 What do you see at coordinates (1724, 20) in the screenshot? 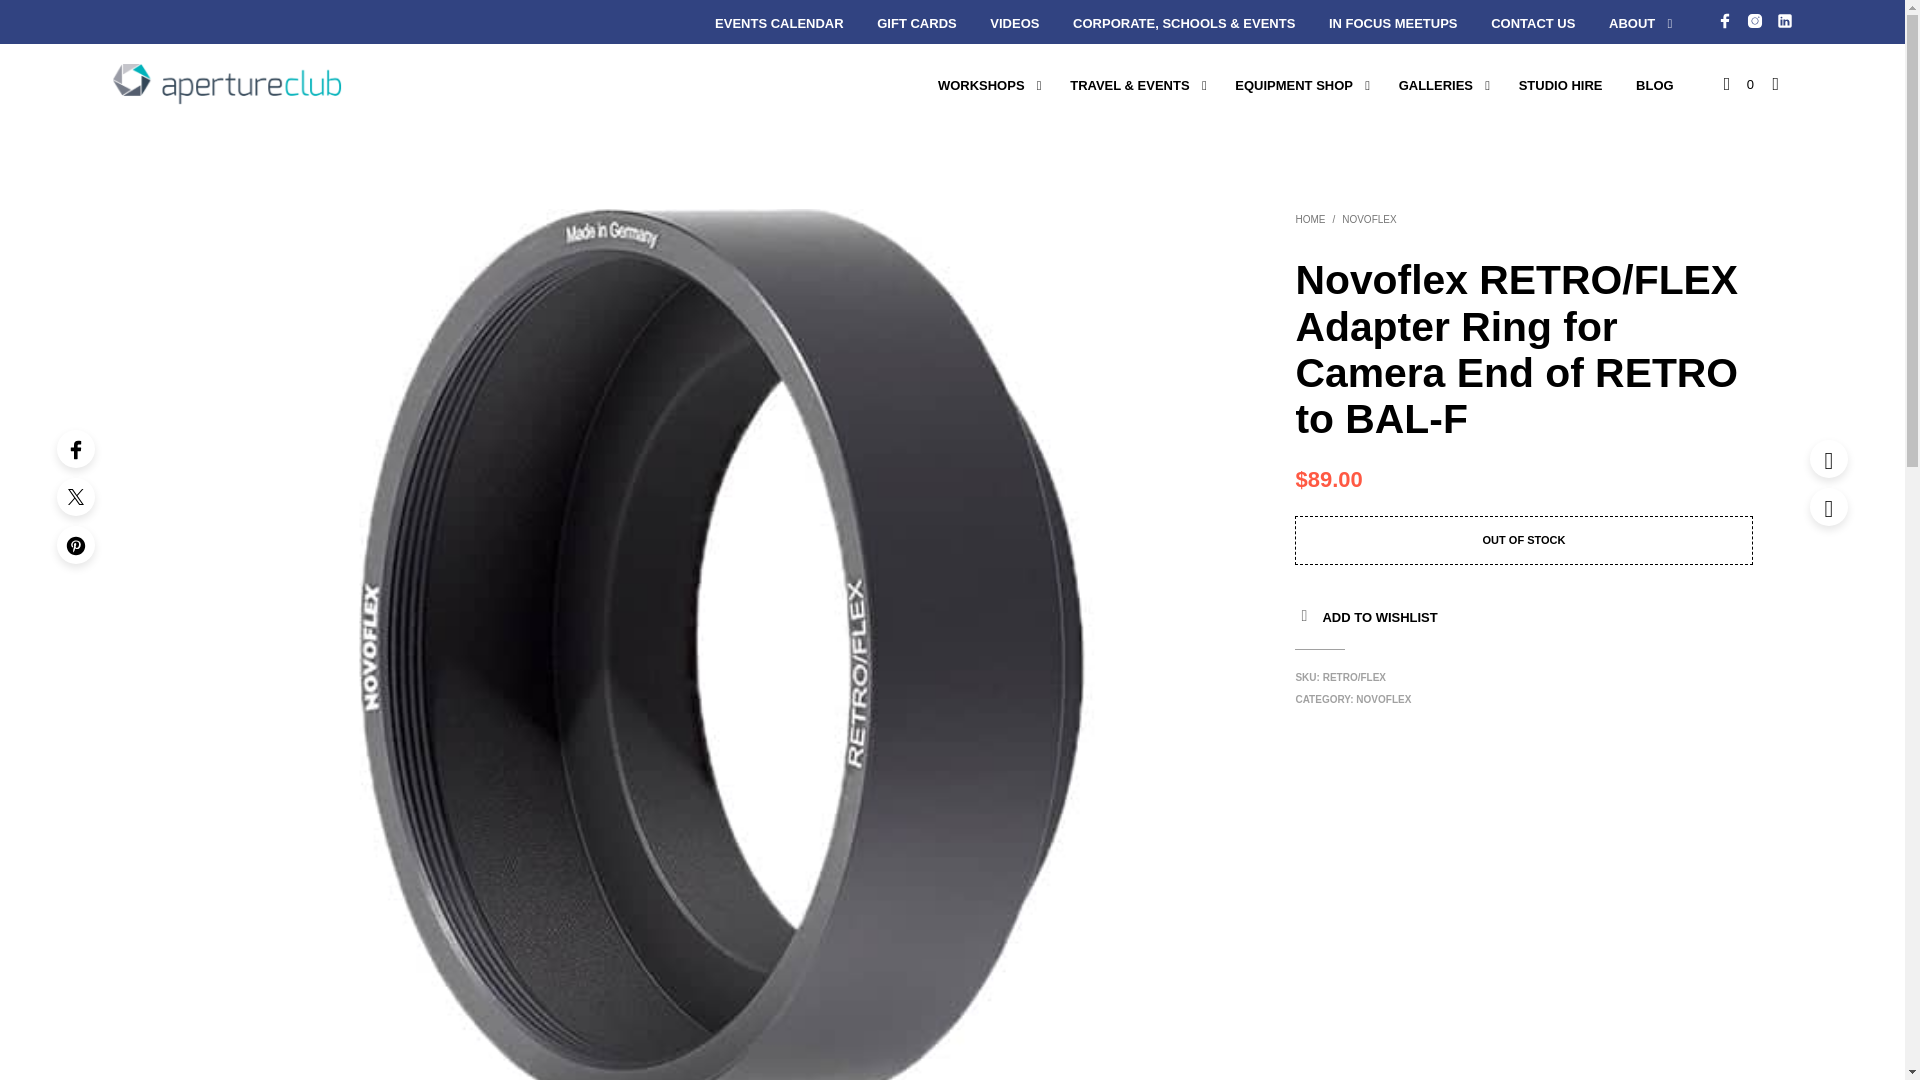
I see `The Aperture Club Facebook` at bounding box center [1724, 20].